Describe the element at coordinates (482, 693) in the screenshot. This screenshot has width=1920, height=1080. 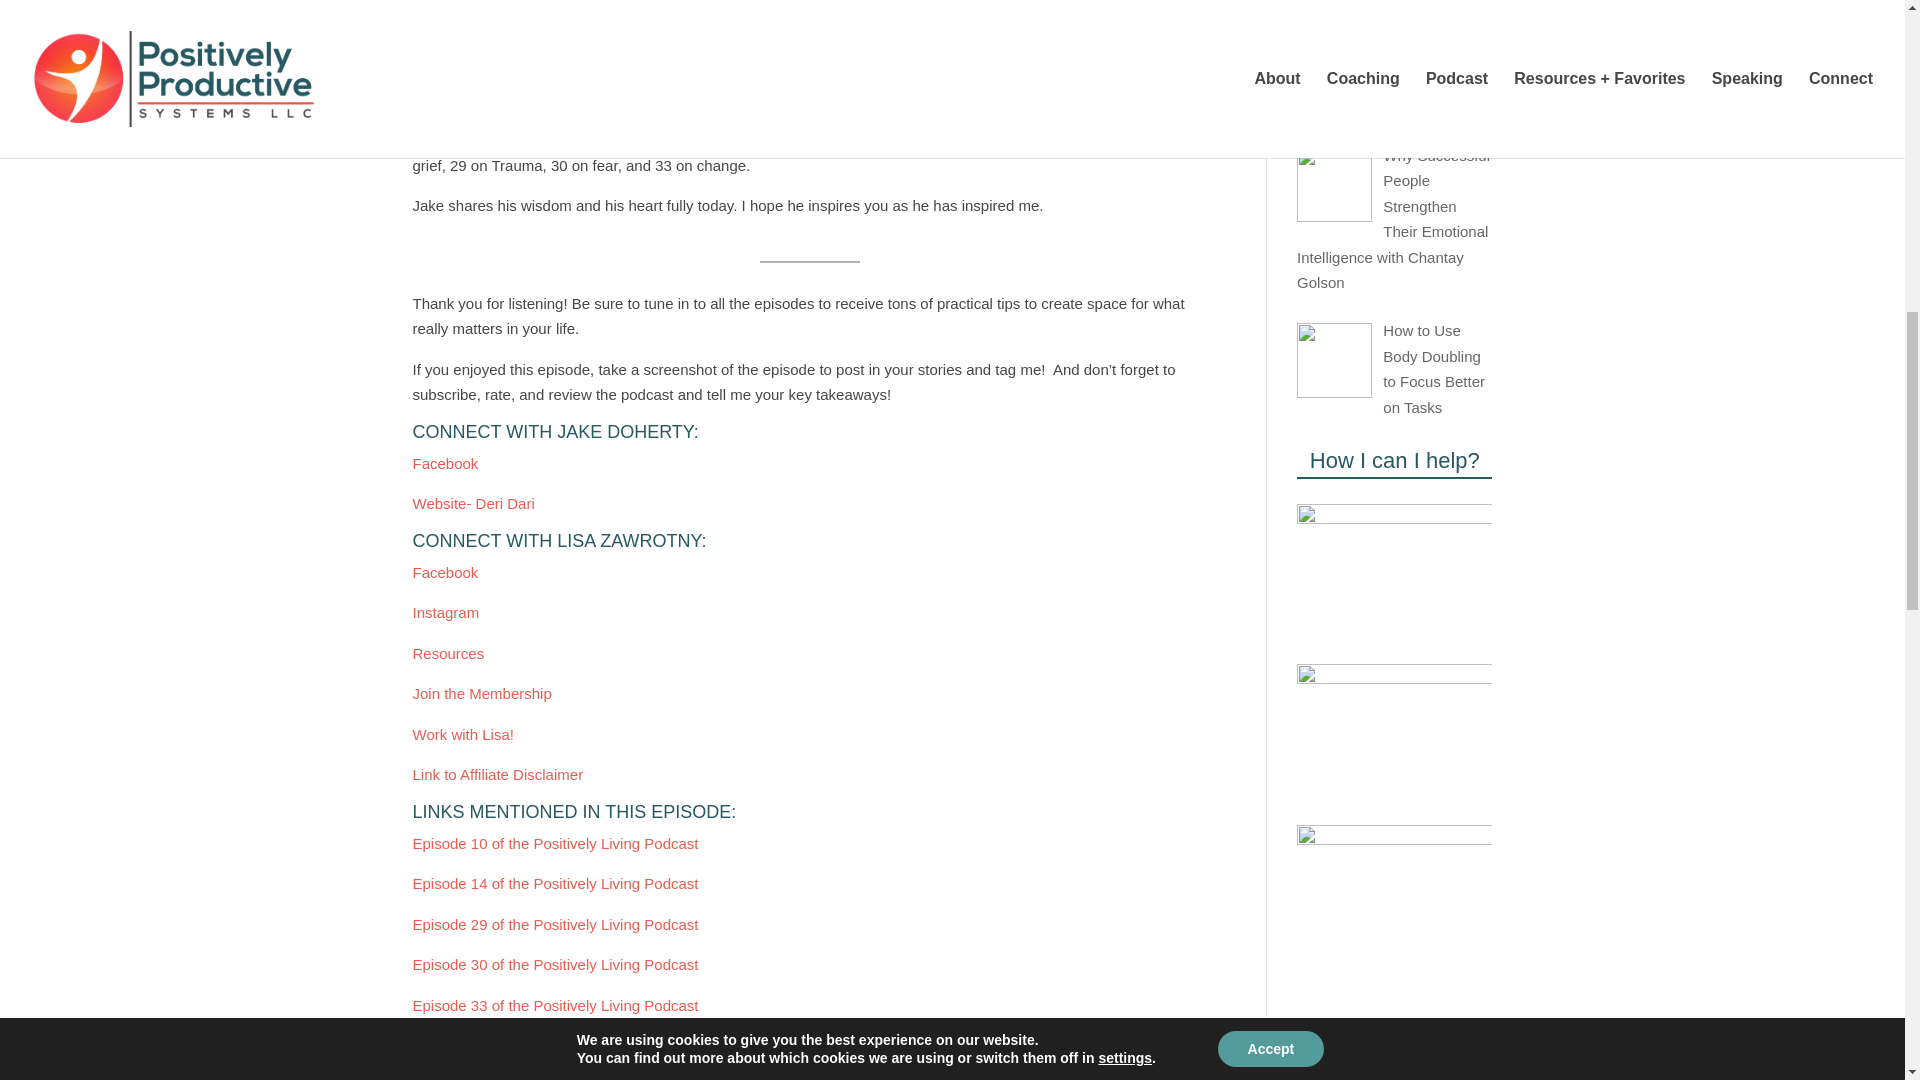
I see `Join the Membership` at that location.